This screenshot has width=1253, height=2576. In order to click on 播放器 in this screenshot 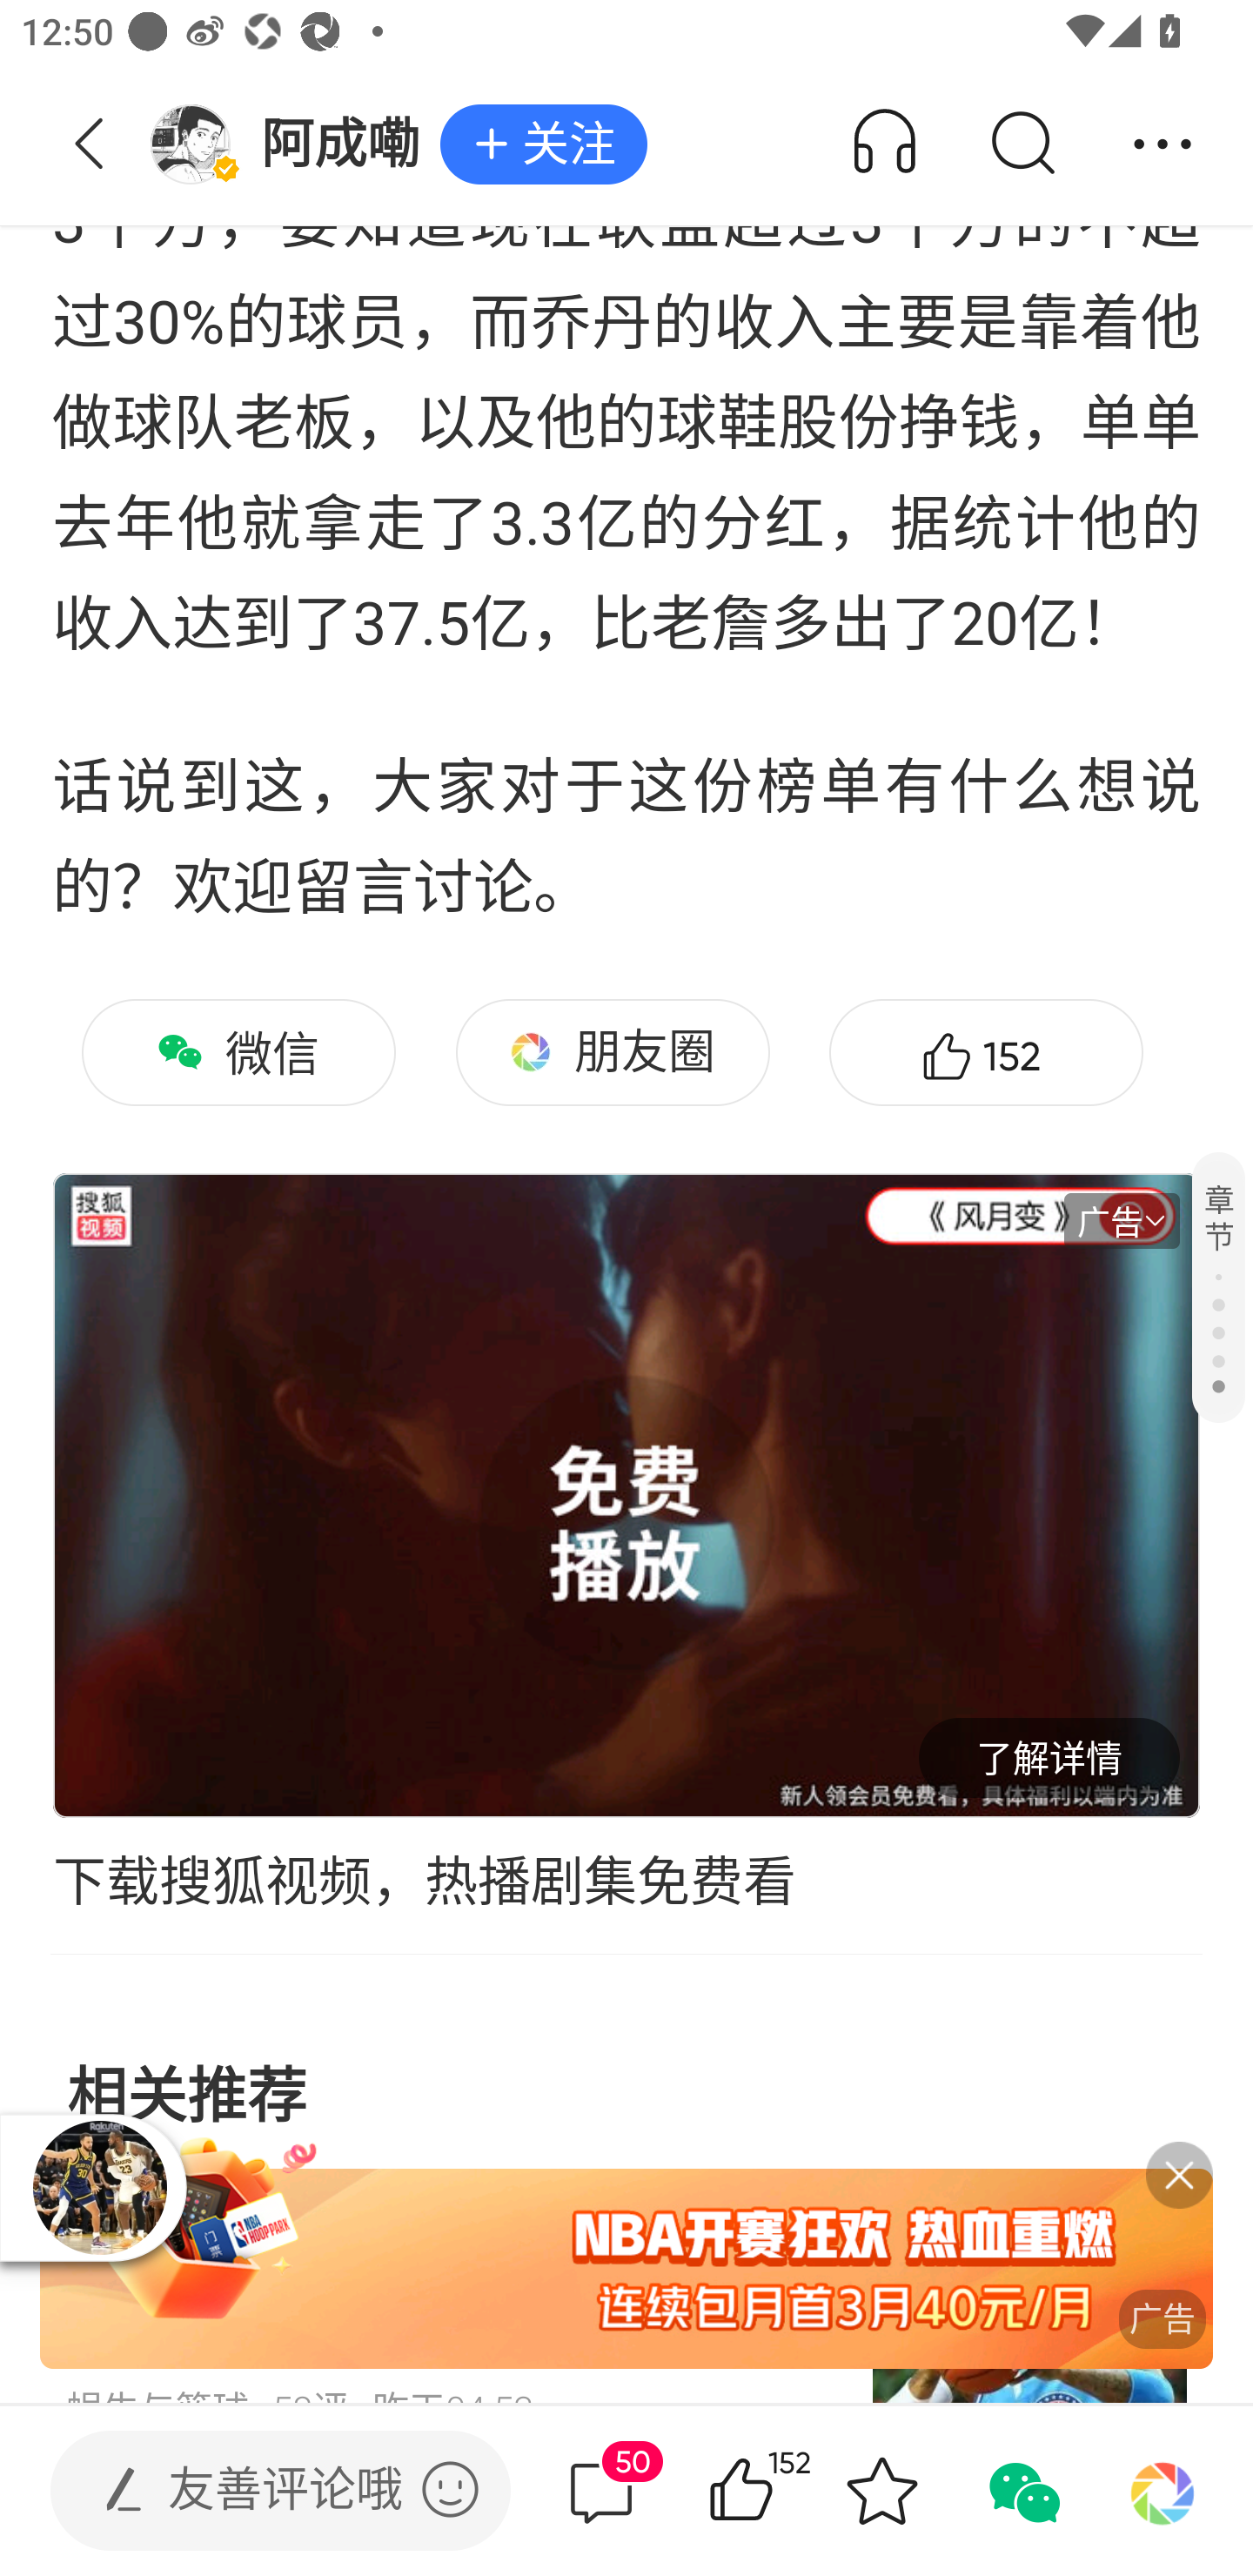, I will do `click(99, 2187)`.